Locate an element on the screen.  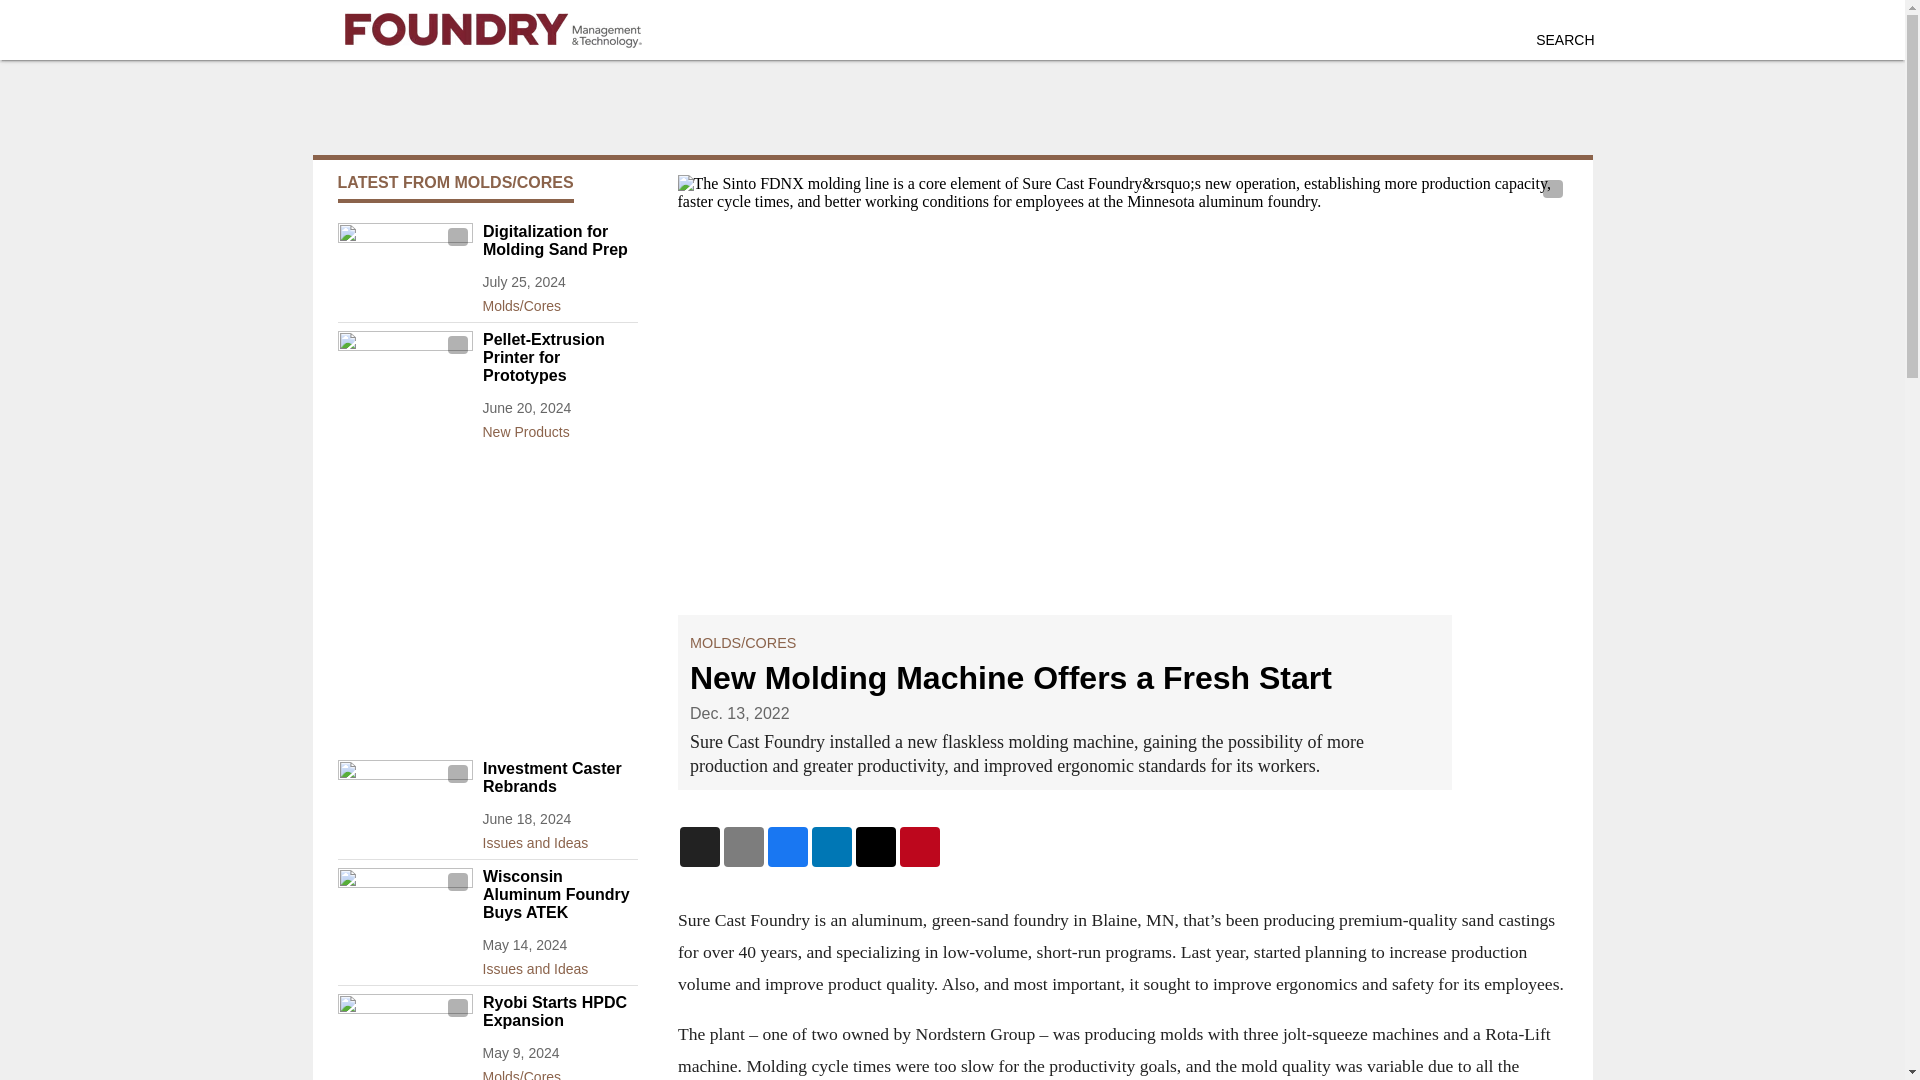
Issues and Ideas is located at coordinates (559, 839).